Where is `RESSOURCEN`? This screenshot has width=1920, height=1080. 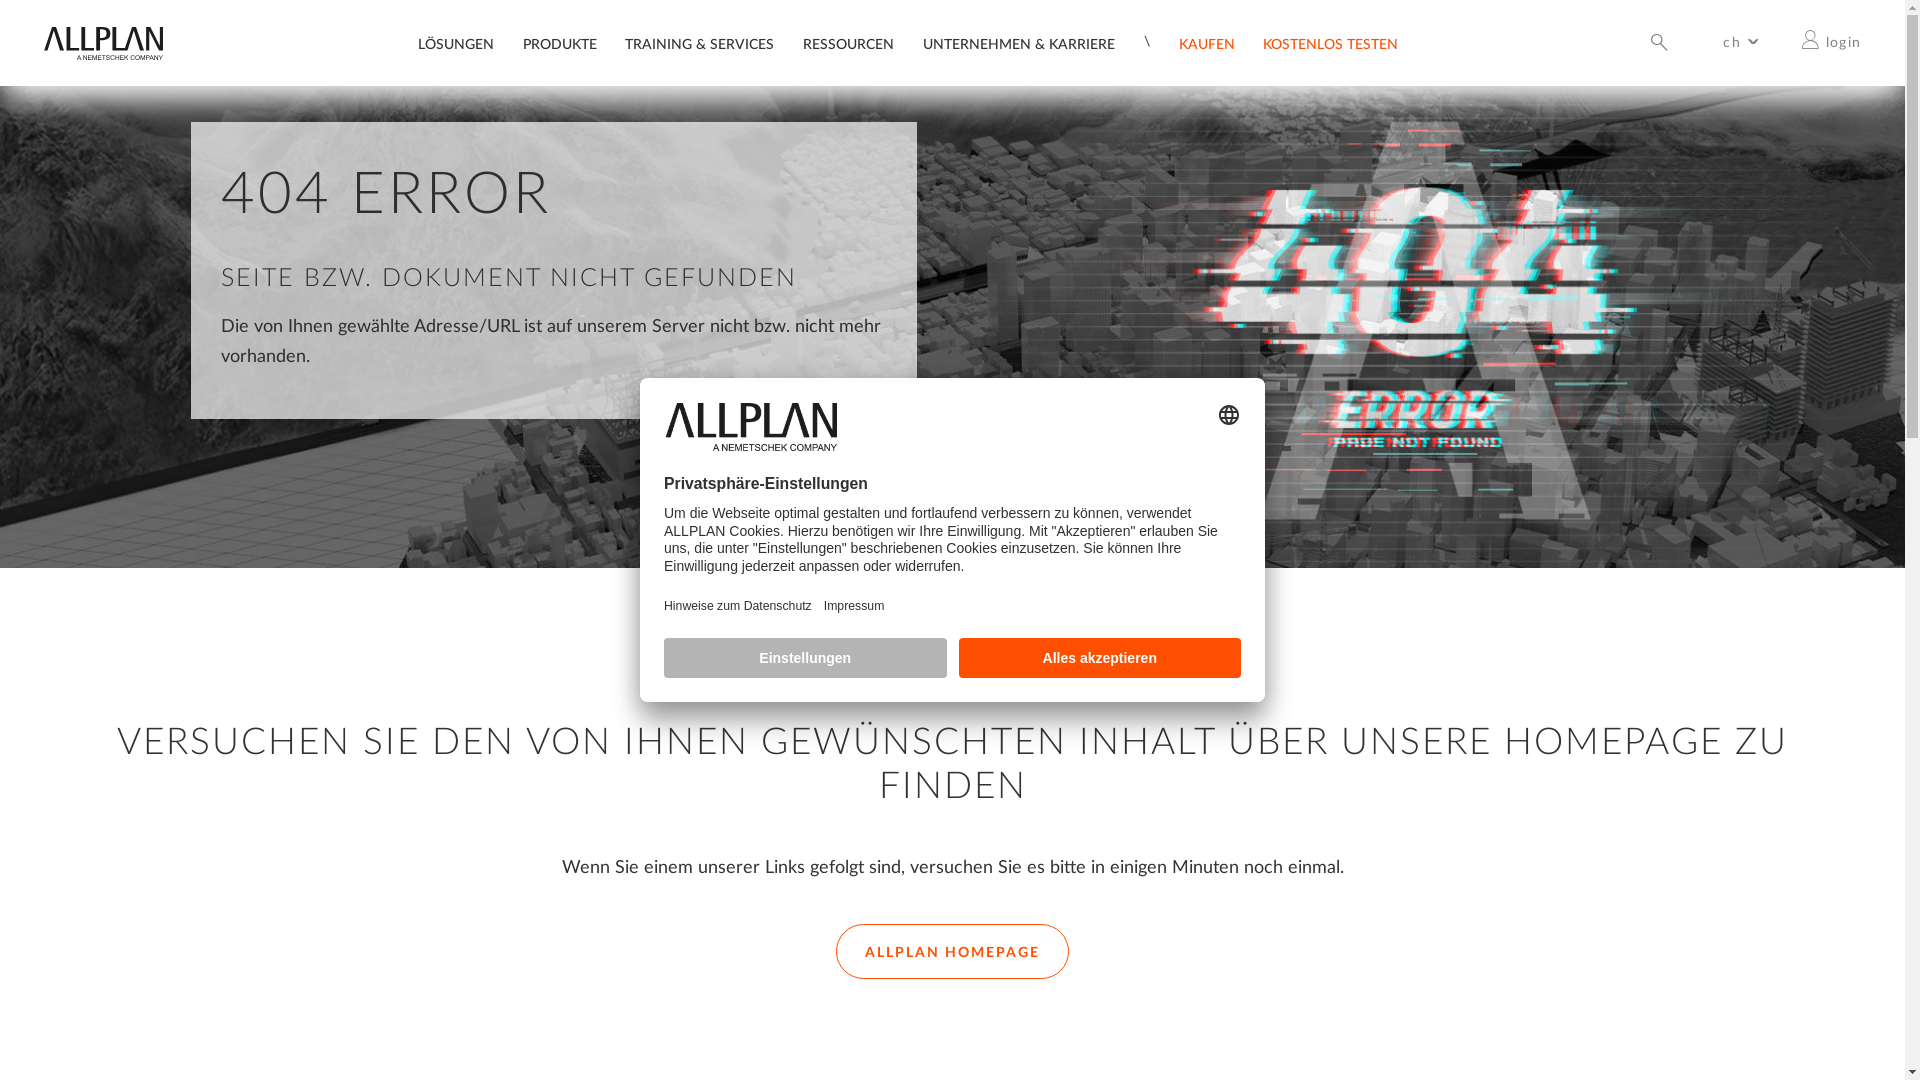
RESSOURCEN is located at coordinates (848, 48).